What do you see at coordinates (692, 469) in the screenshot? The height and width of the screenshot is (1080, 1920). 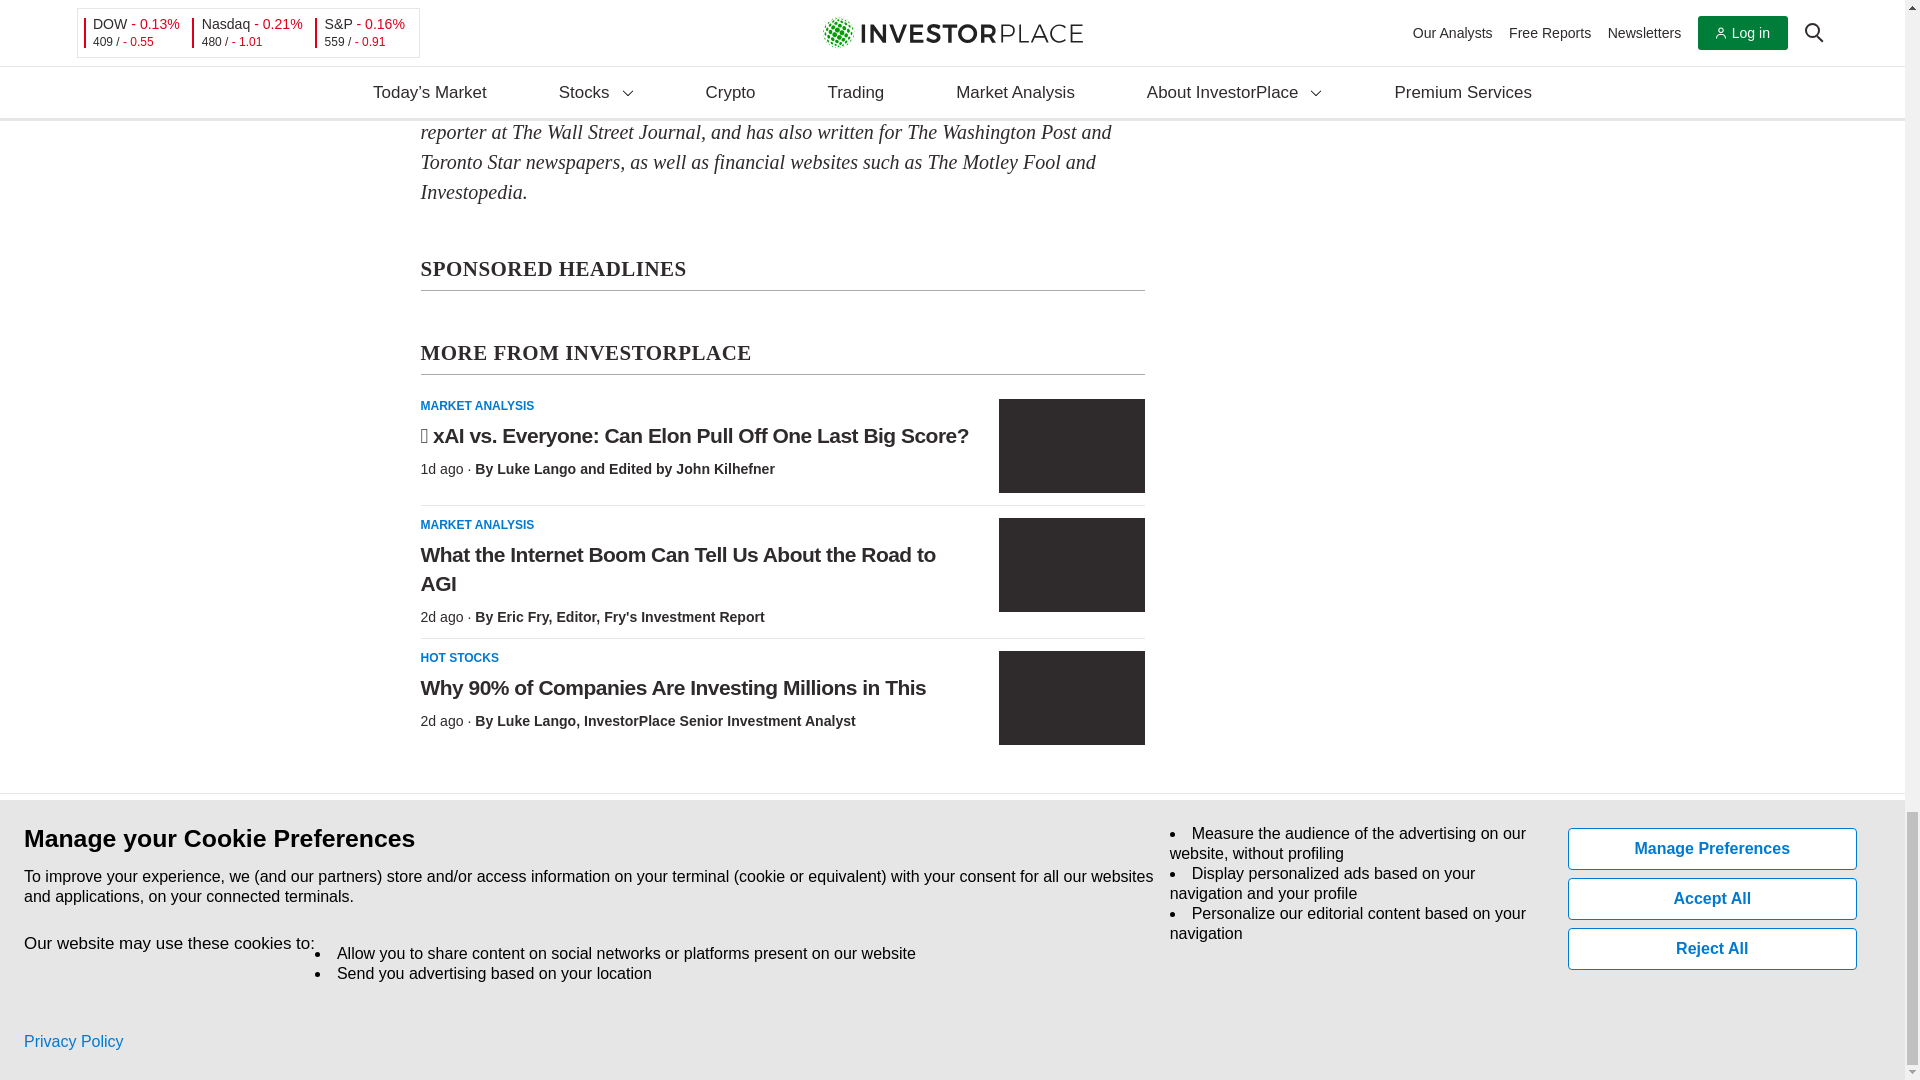 I see `View profile of Edited by John Kilhefner` at bounding box center [692, 469].